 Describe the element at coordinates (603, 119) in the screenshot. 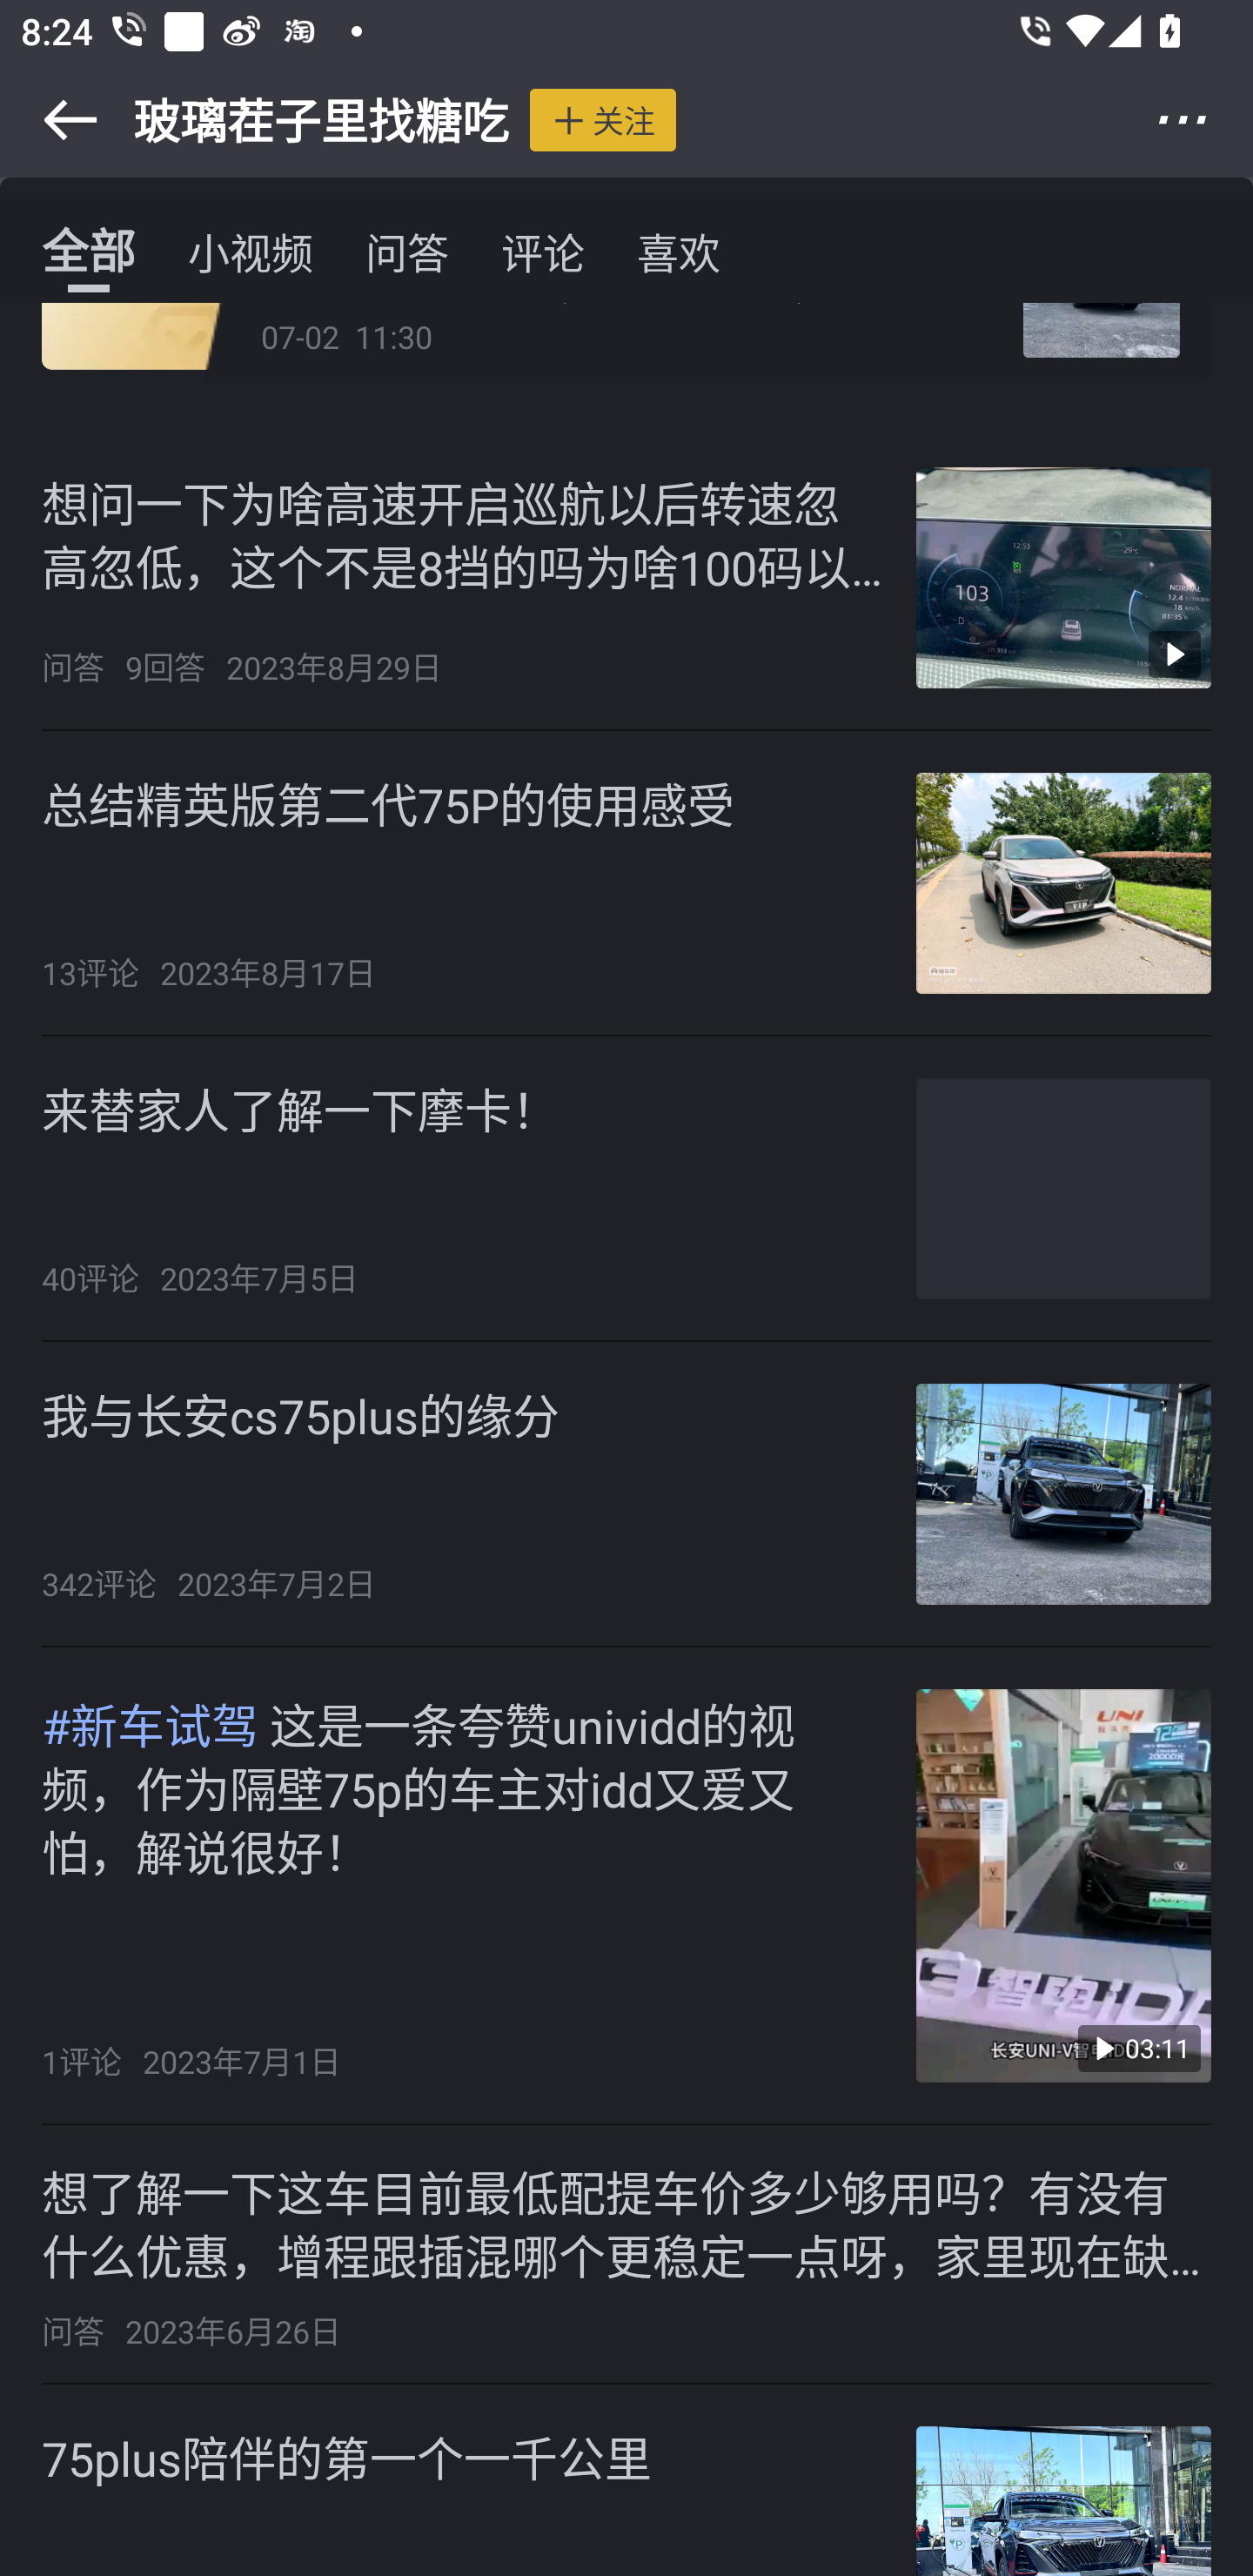

I see ` 关注` at that location.